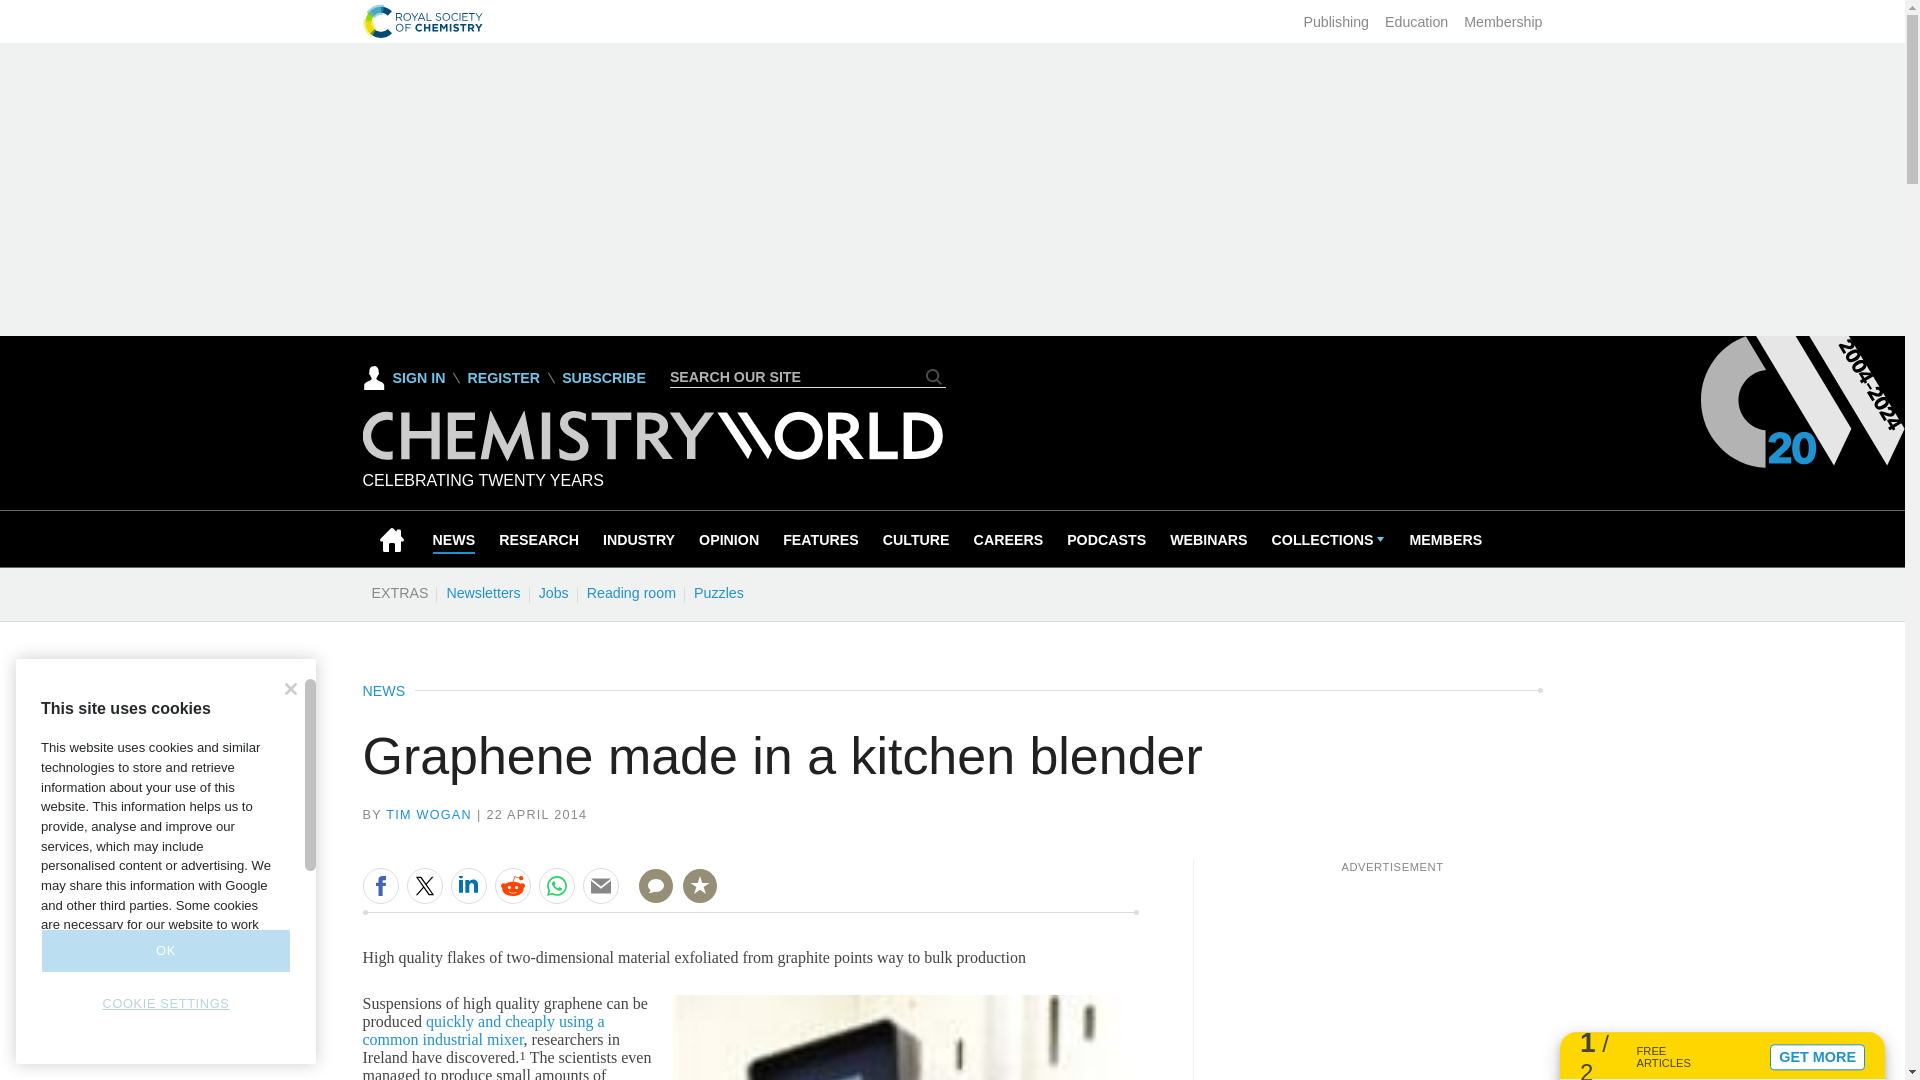 The height and width of the screenshot is (1080, 1920). I want to click on SUBSCRIBE, so click(604, 378).